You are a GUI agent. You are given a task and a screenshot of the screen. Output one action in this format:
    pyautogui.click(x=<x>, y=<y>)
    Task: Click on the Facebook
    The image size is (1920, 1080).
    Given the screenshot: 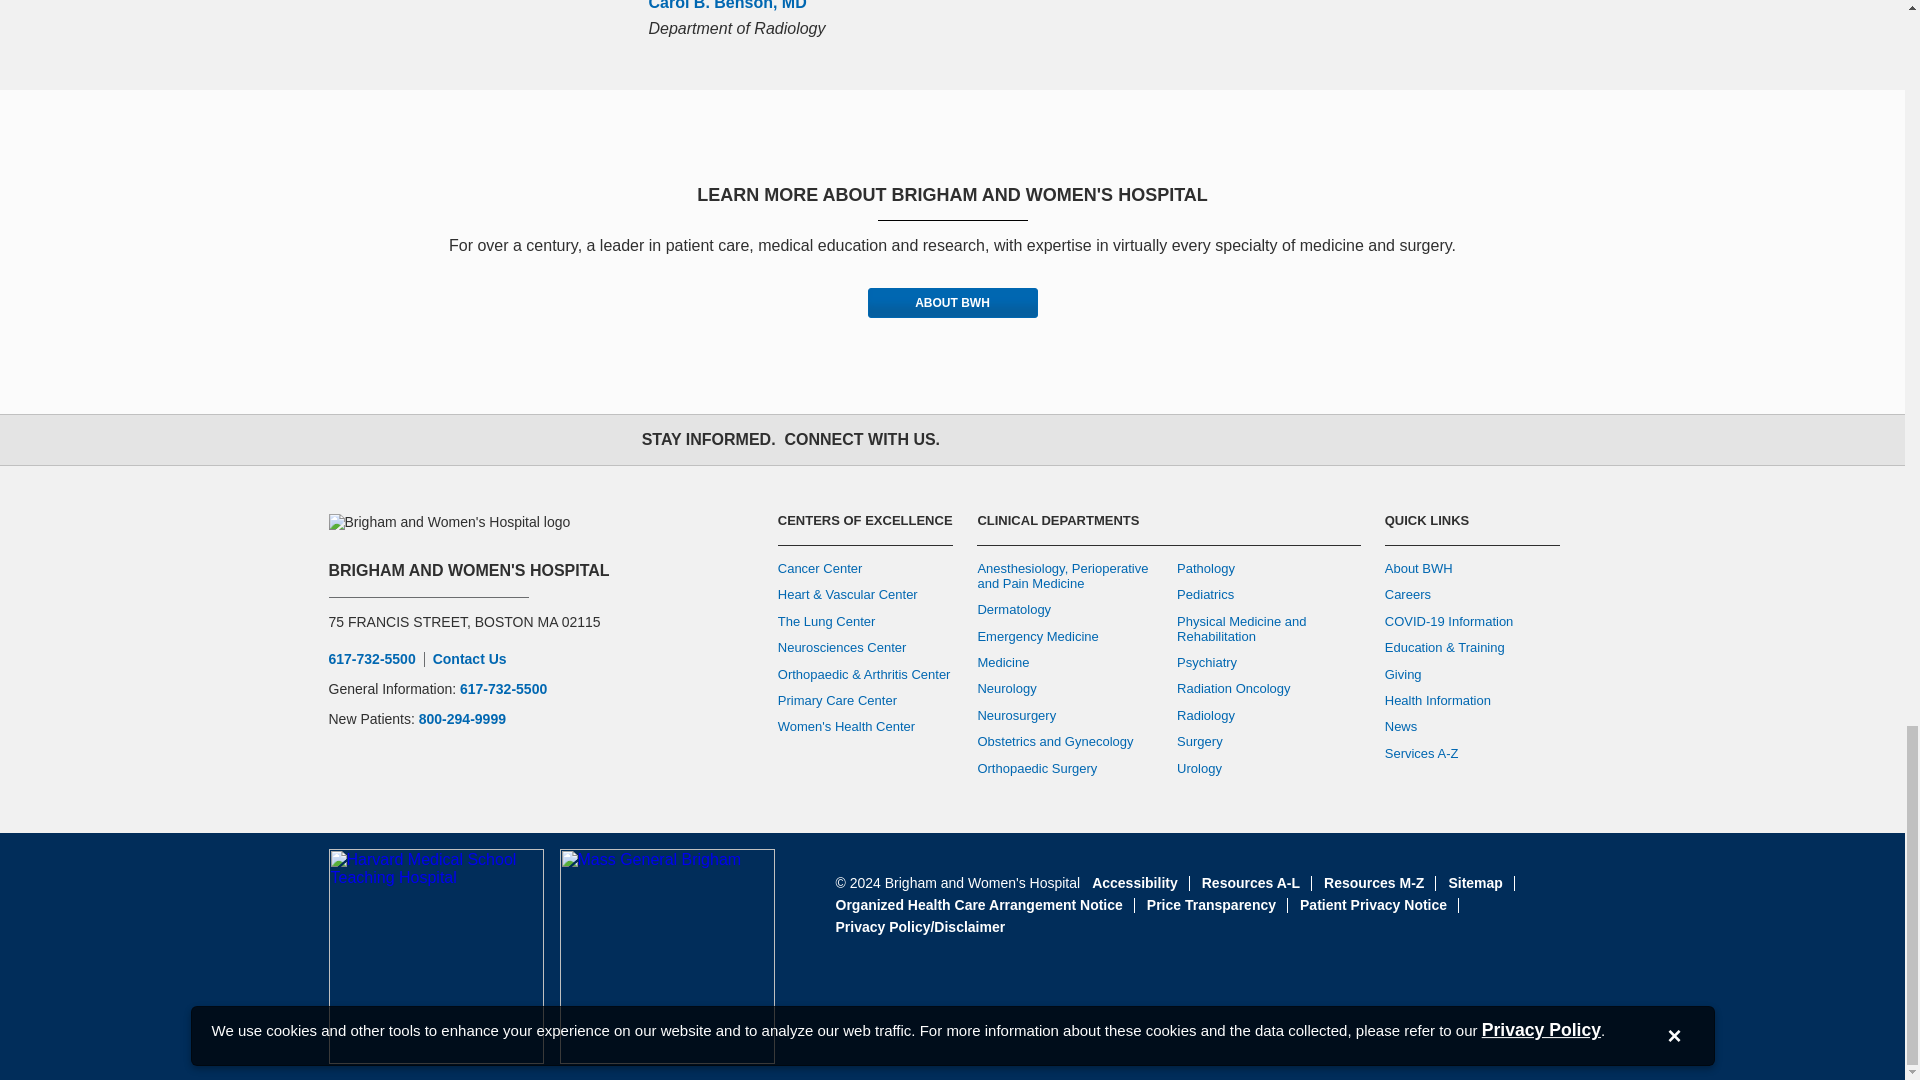 What is the action you would take?
    pyautogui.click(x=974, y=439)
    